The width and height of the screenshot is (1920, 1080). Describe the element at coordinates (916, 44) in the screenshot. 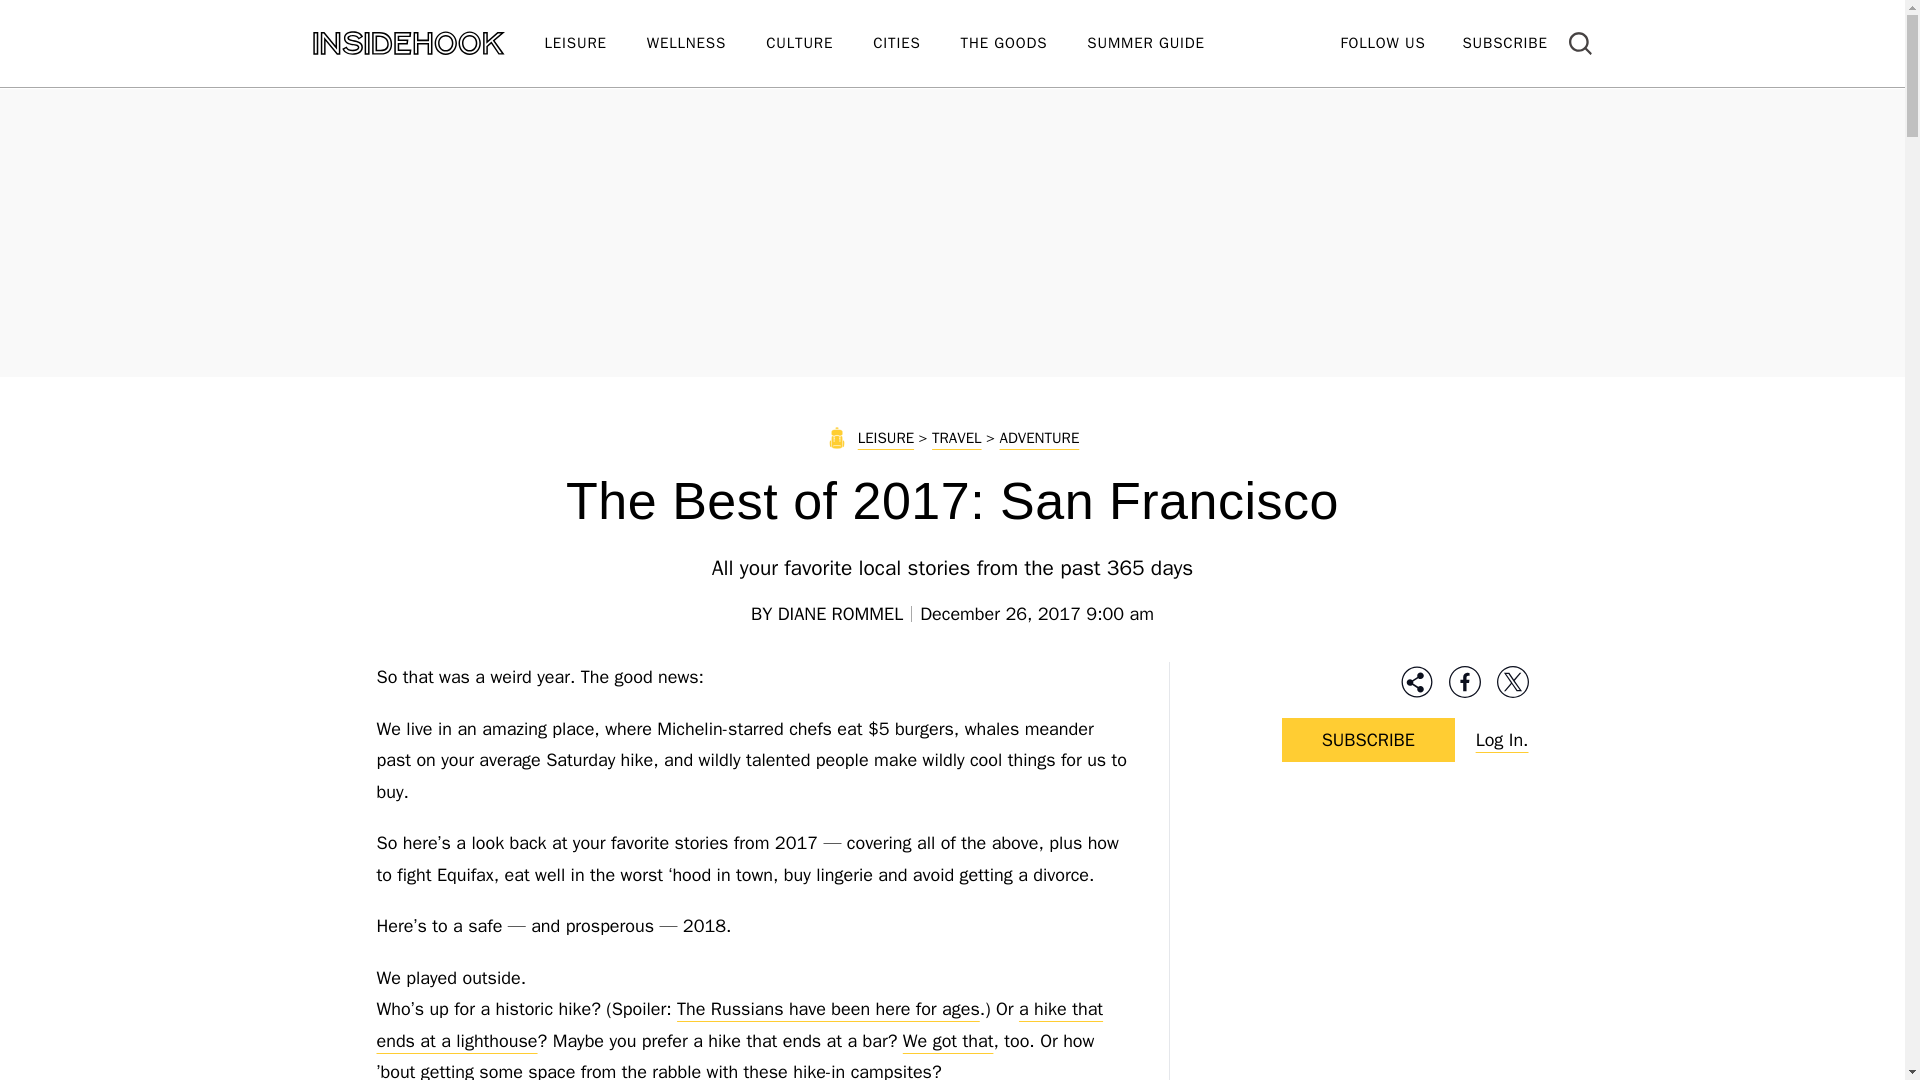

I see `CITIES` at that location.